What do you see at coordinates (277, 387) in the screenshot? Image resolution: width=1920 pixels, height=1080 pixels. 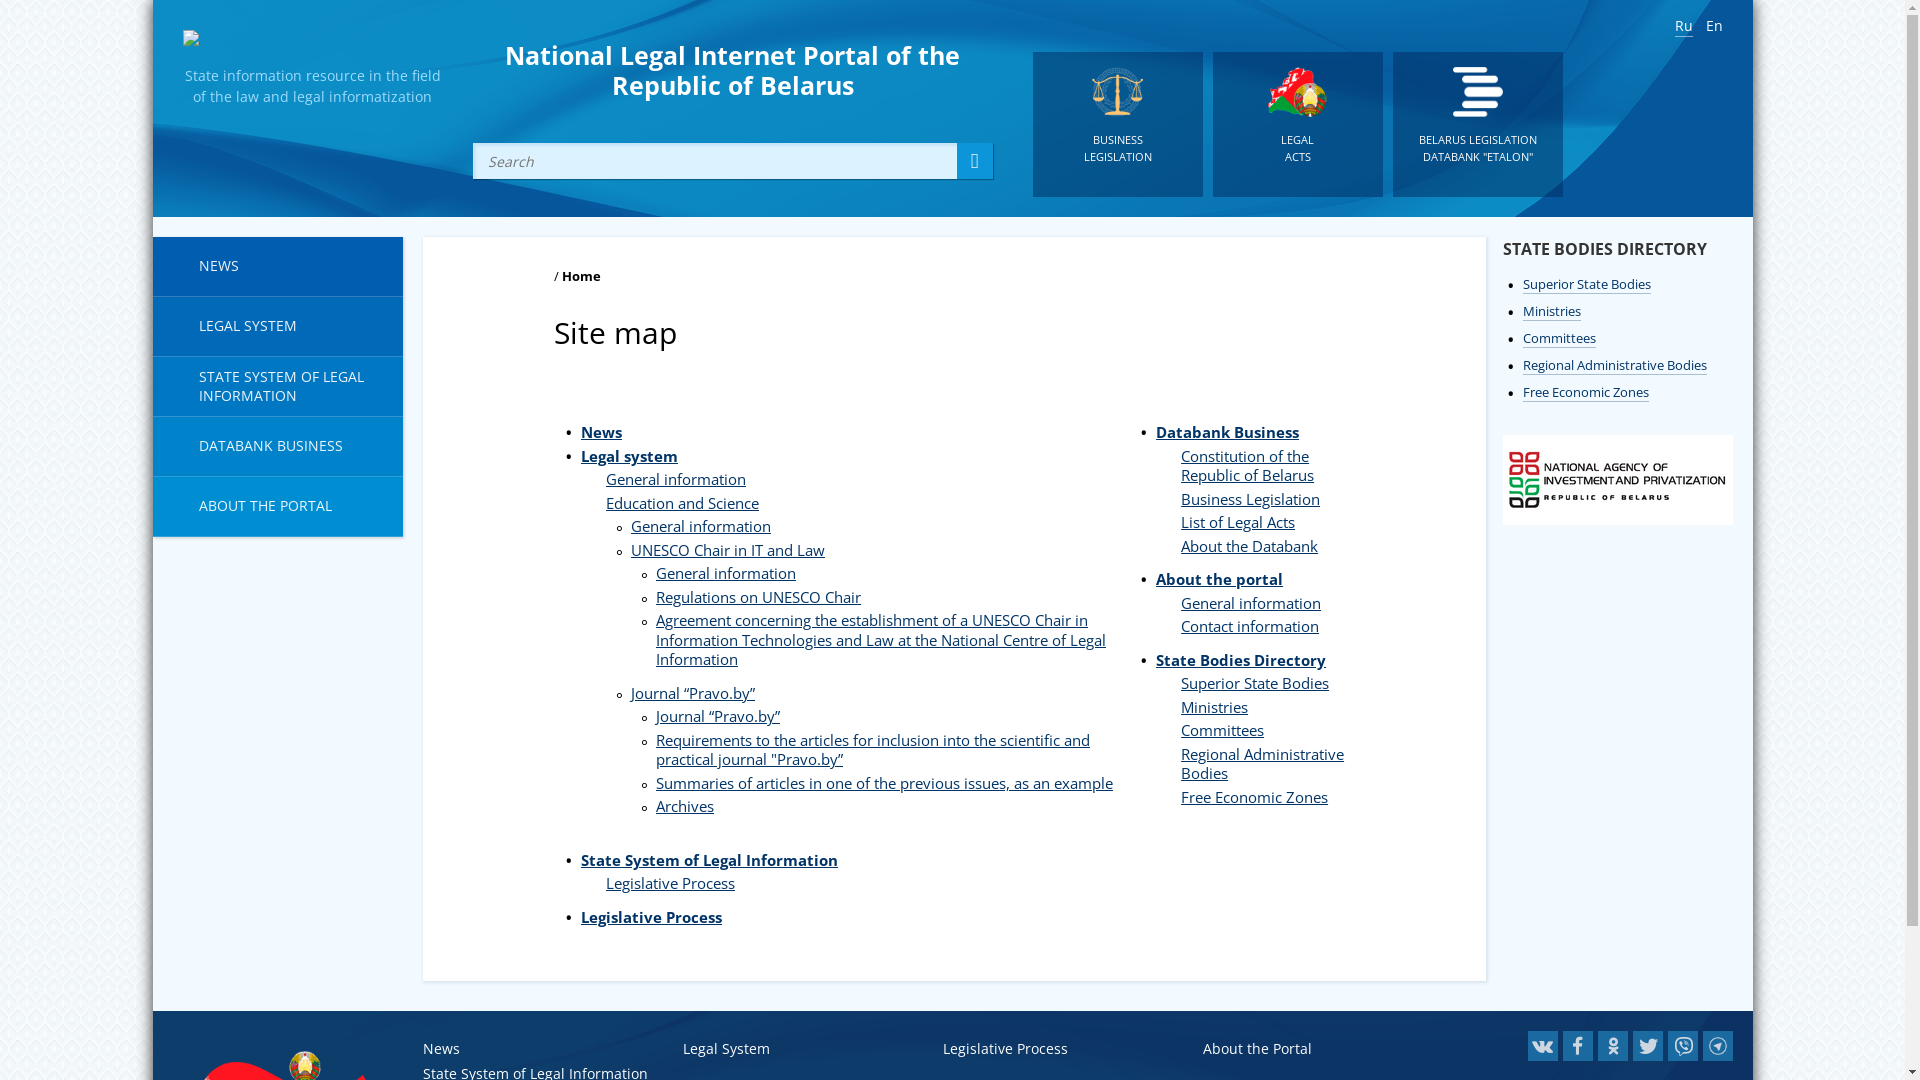 I see `STATE SYSTEM OF LEGAL INFORMATION` at bounding box center [277, 387].